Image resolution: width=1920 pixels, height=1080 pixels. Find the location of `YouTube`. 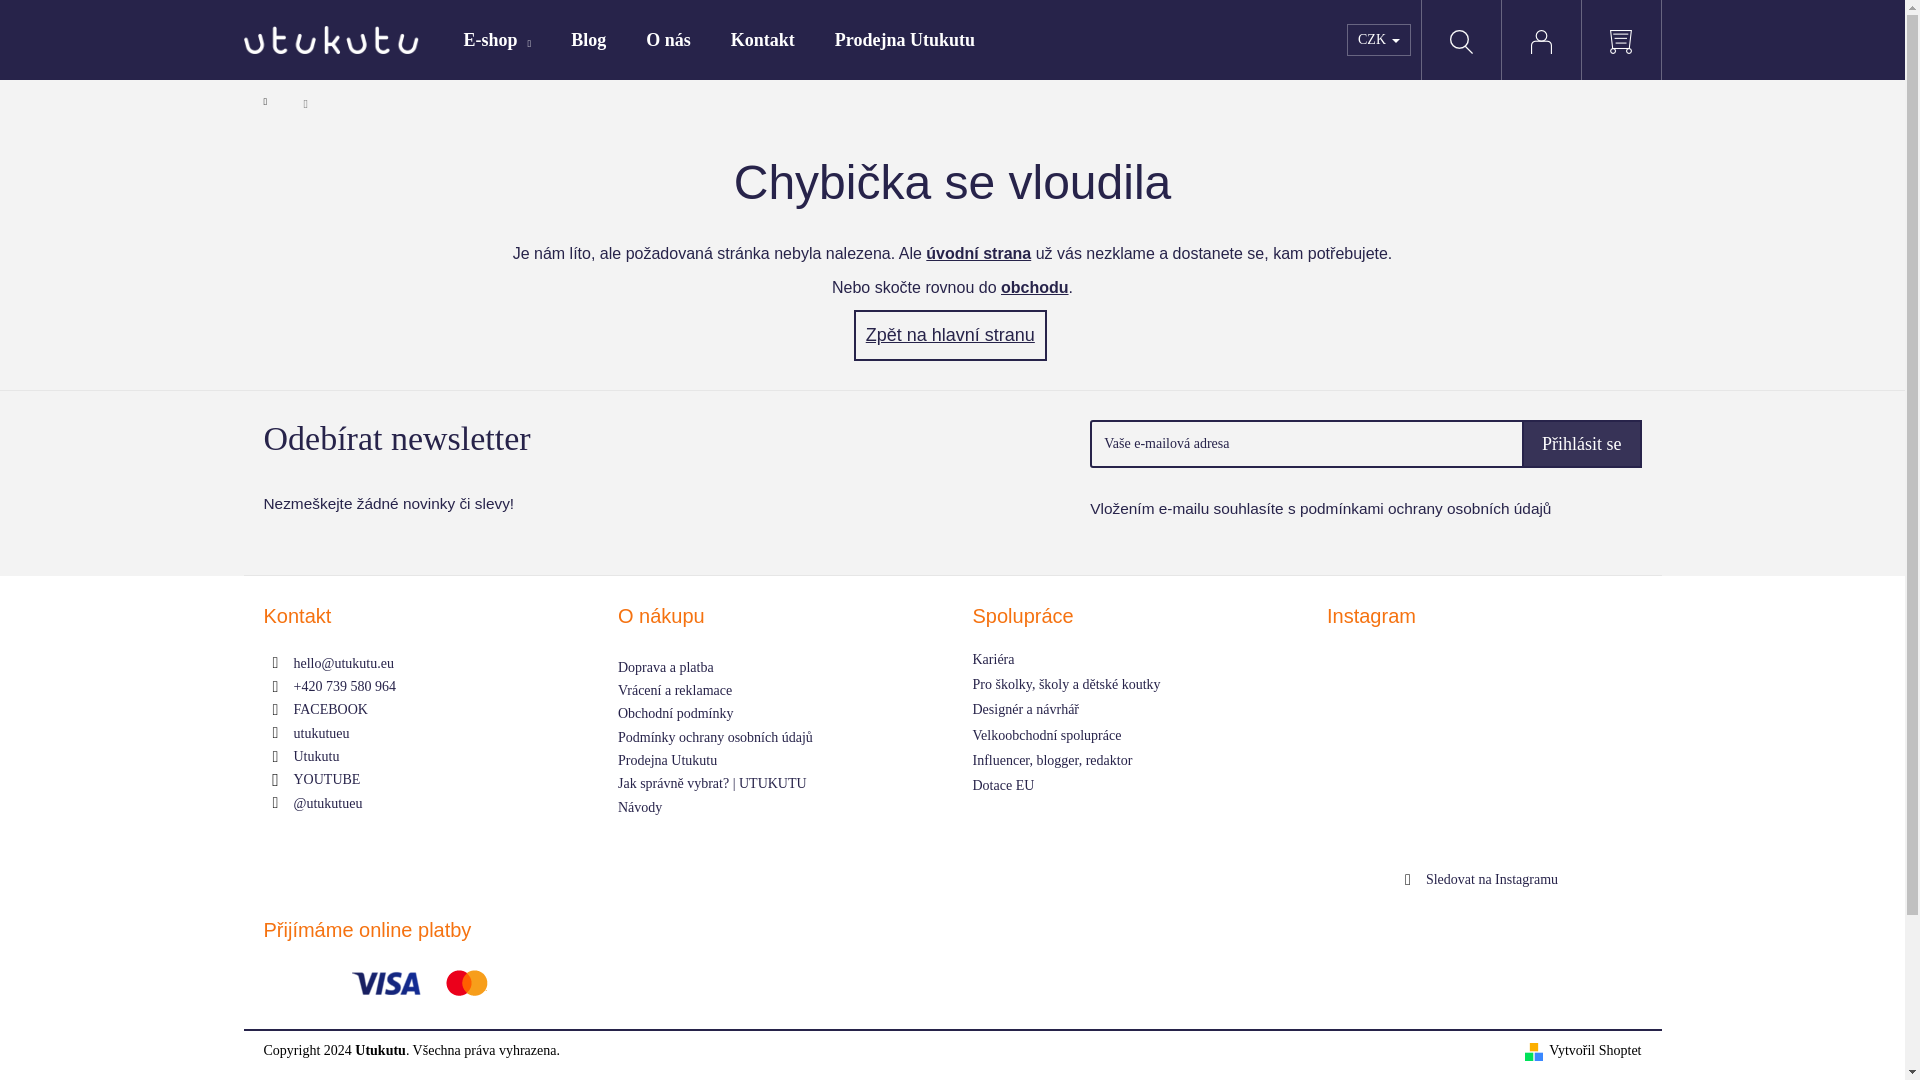

YouTube is located at coordinates (326, 780).